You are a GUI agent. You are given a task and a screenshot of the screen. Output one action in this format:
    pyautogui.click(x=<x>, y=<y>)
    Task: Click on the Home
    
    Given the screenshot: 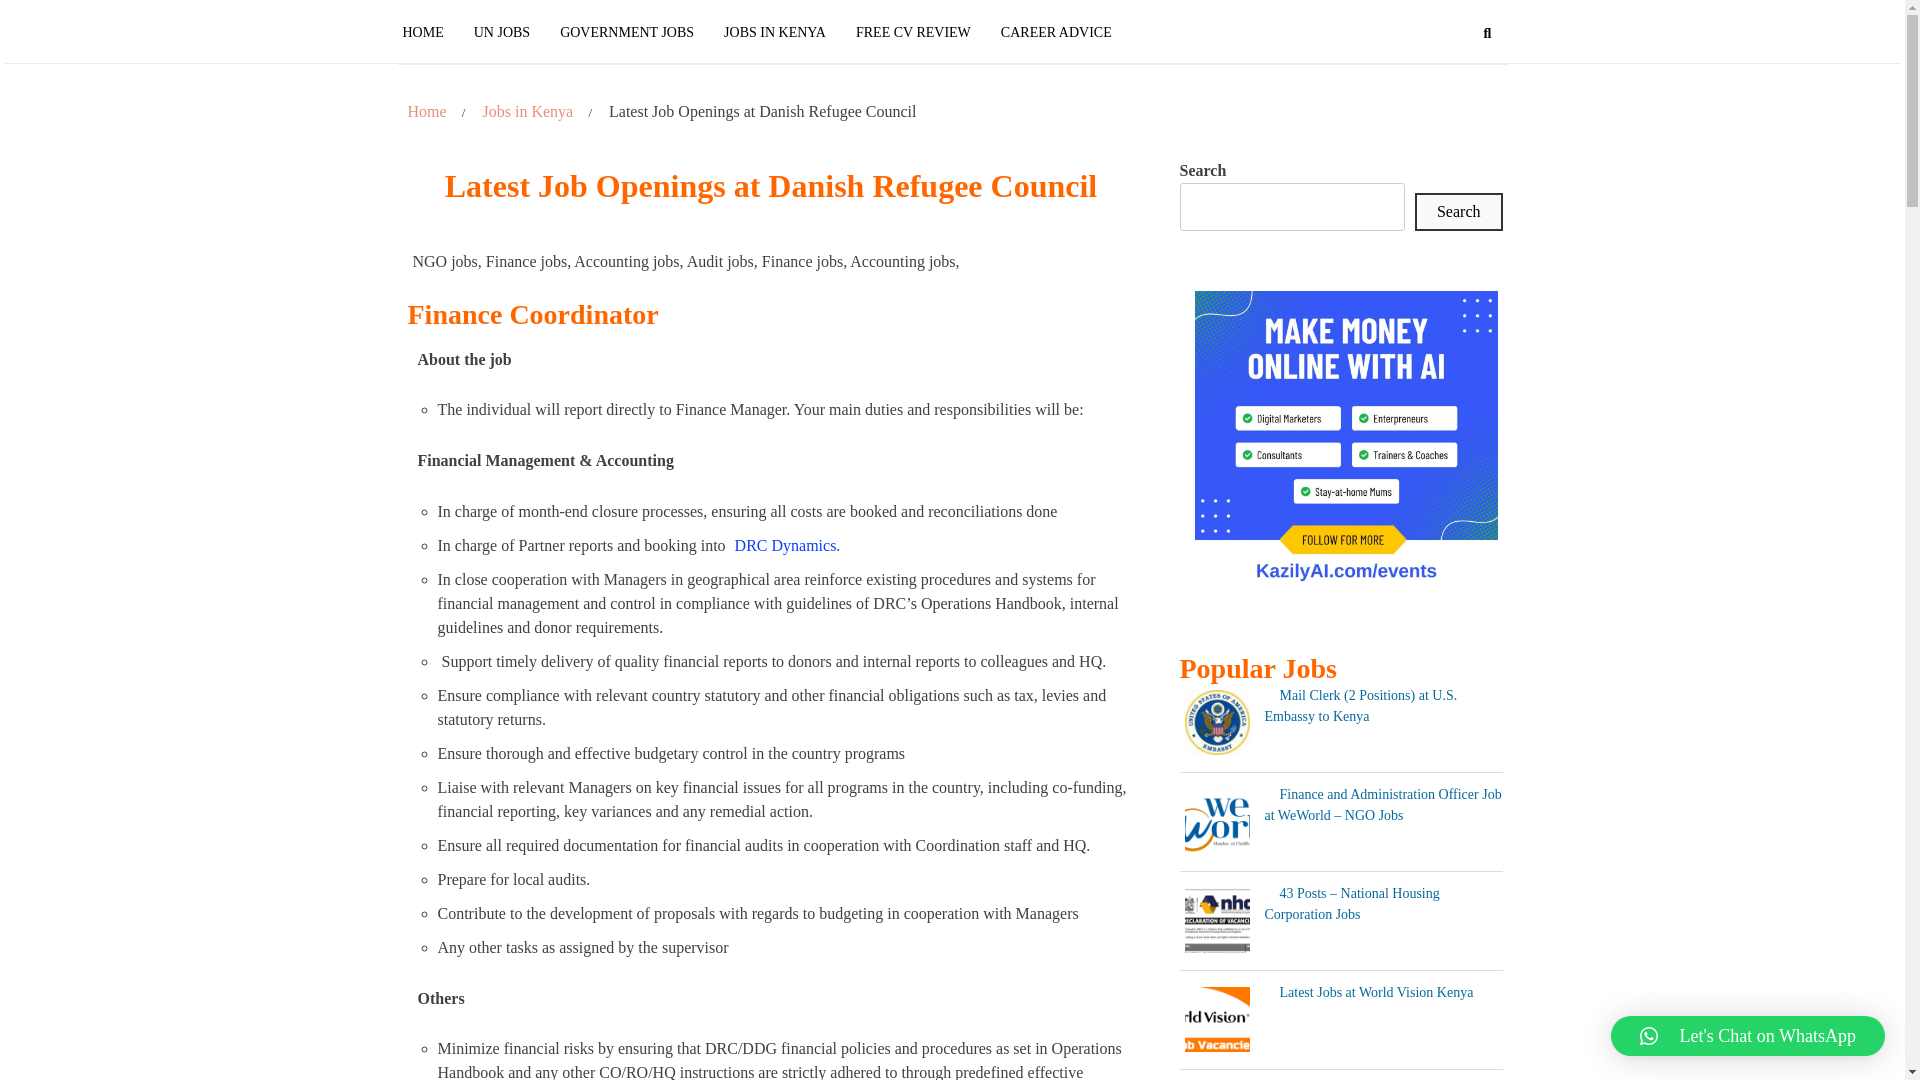 What is the action you would take?
    pyautogui.click(x=426, y=112)
    